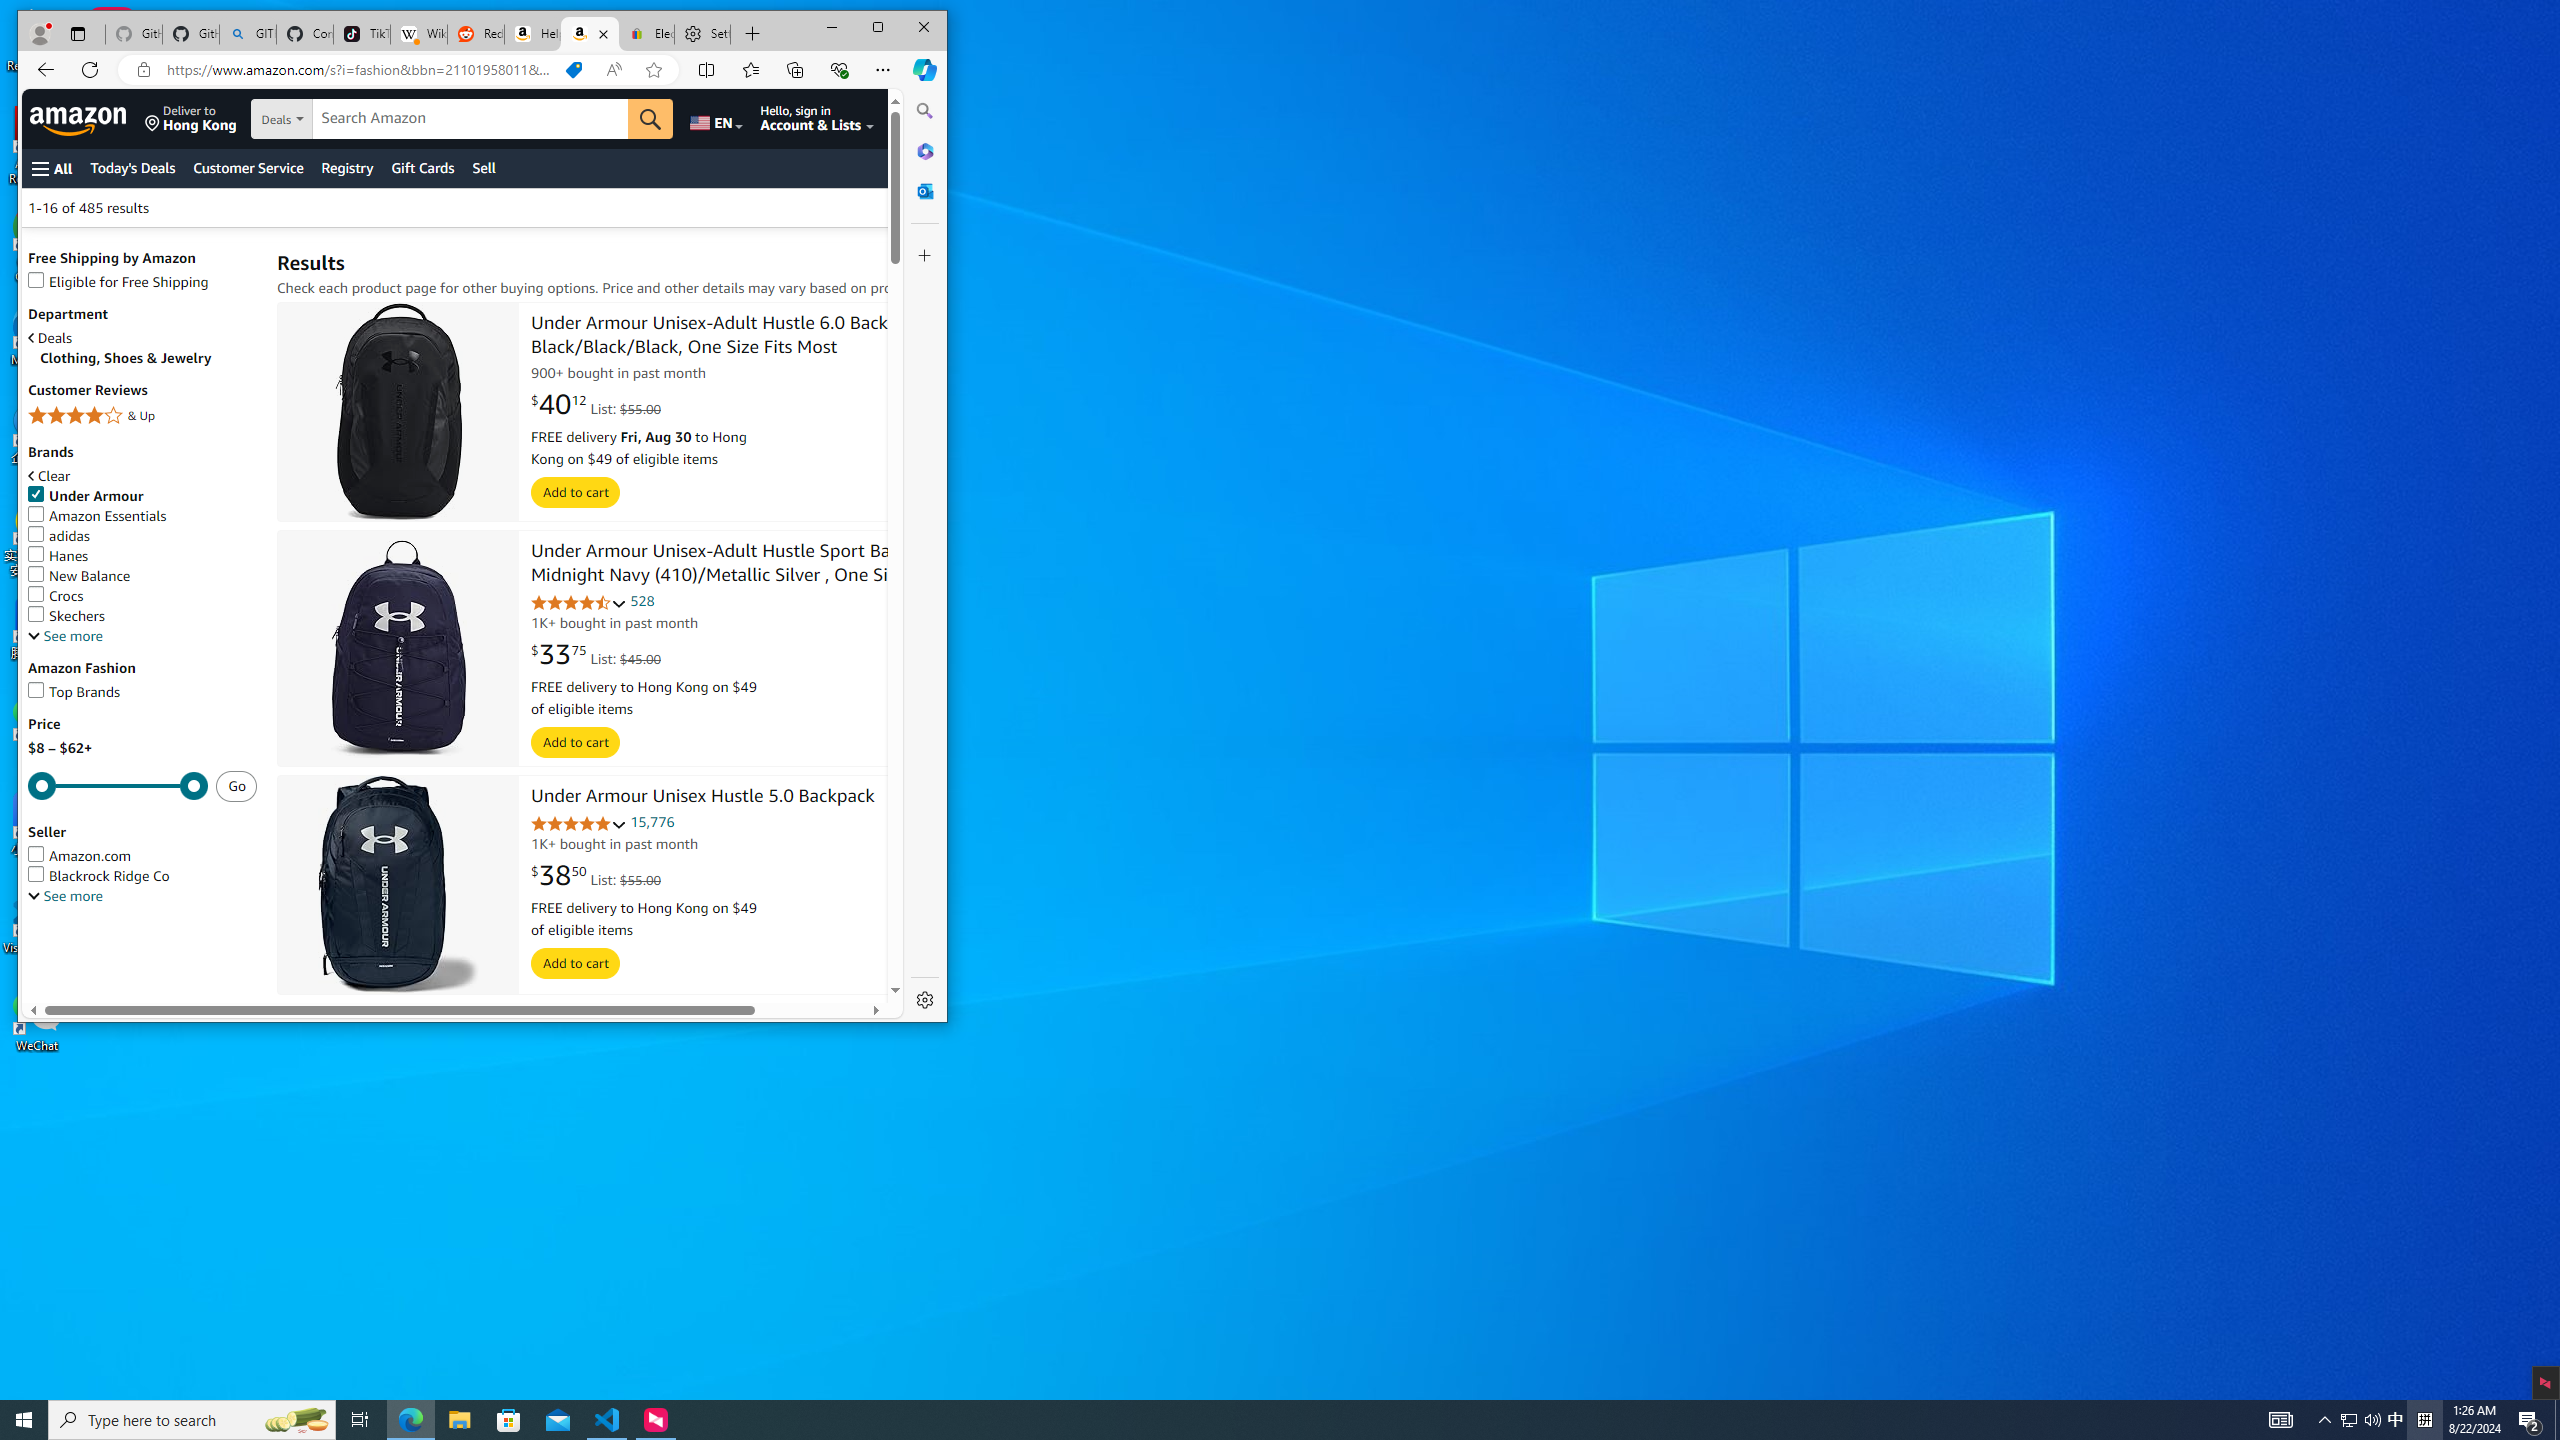  Describe the element at coordinates (2530, 1420) in the screenshot. I see `Action Center, 2 new notifications` at that location.